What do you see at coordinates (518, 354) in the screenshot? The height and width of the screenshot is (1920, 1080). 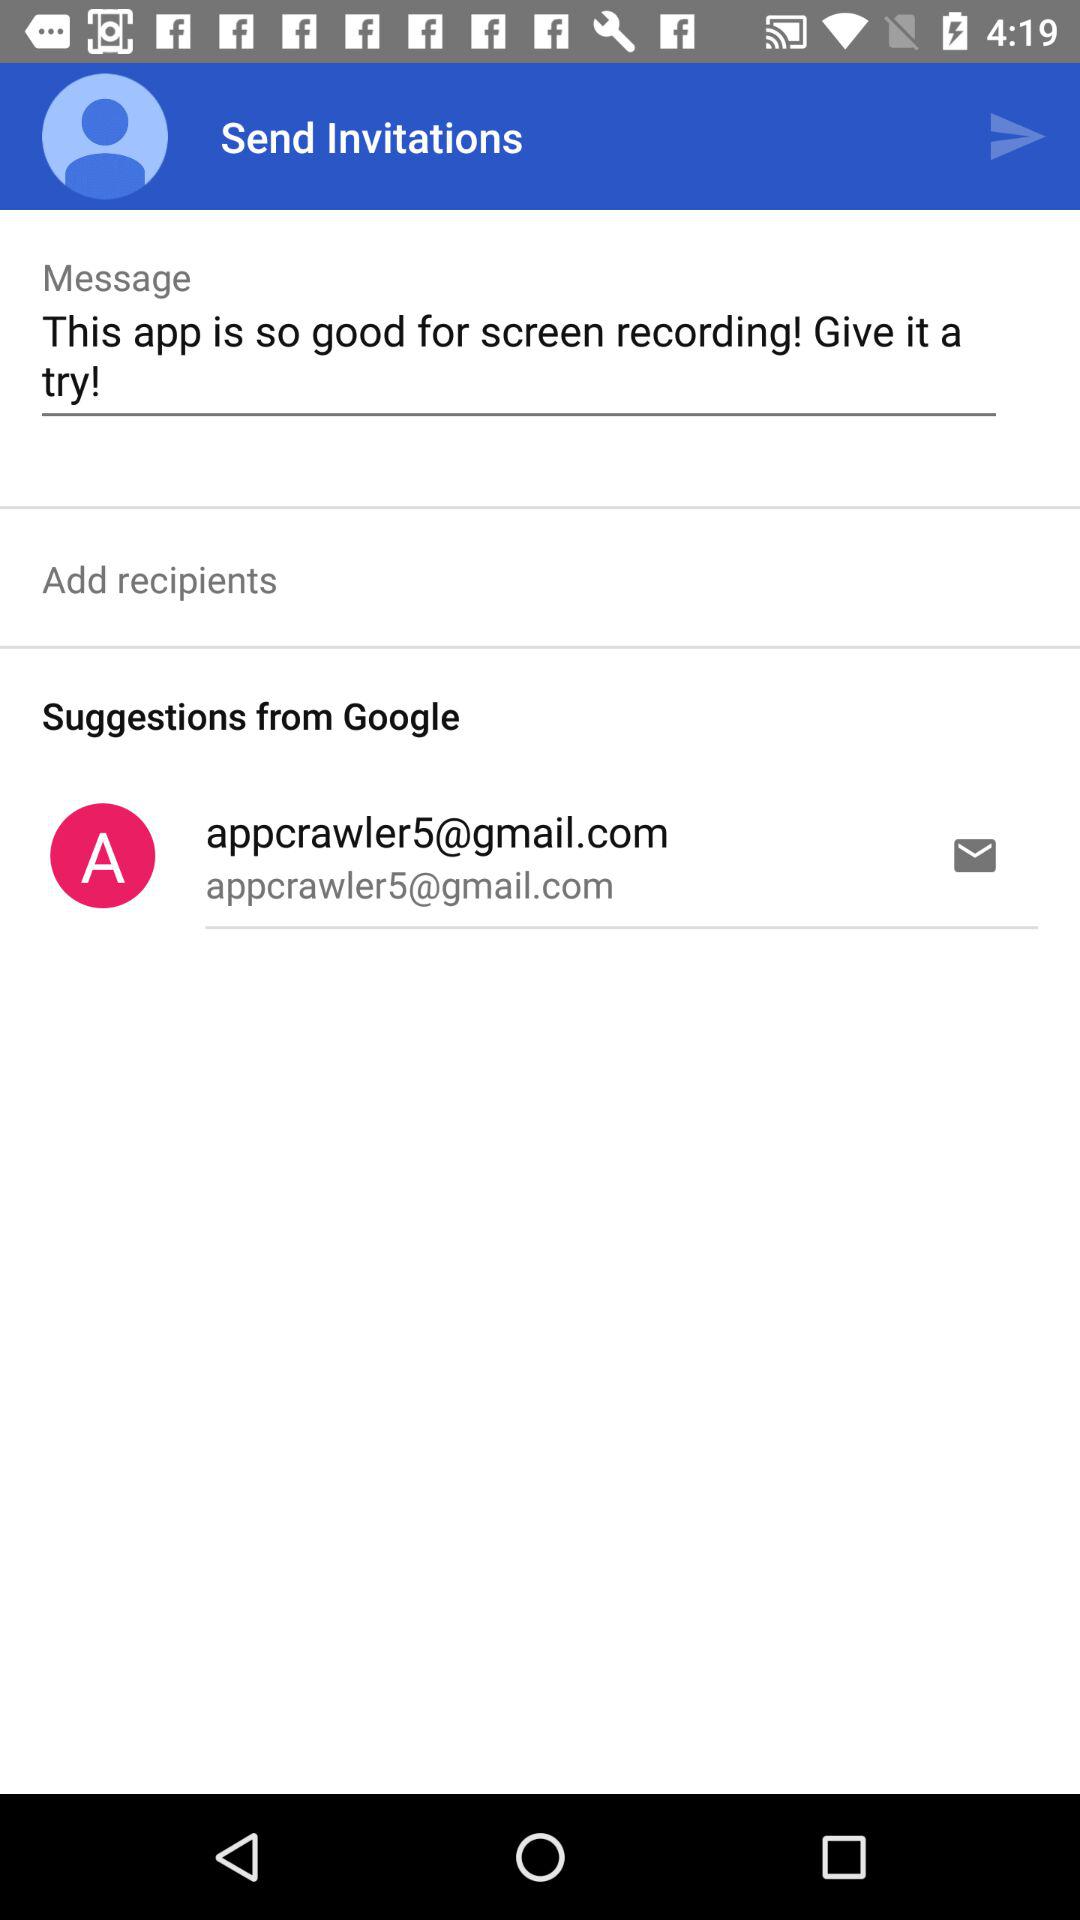 I see `select the icon below the message icon` at bounding box center [518, 354].